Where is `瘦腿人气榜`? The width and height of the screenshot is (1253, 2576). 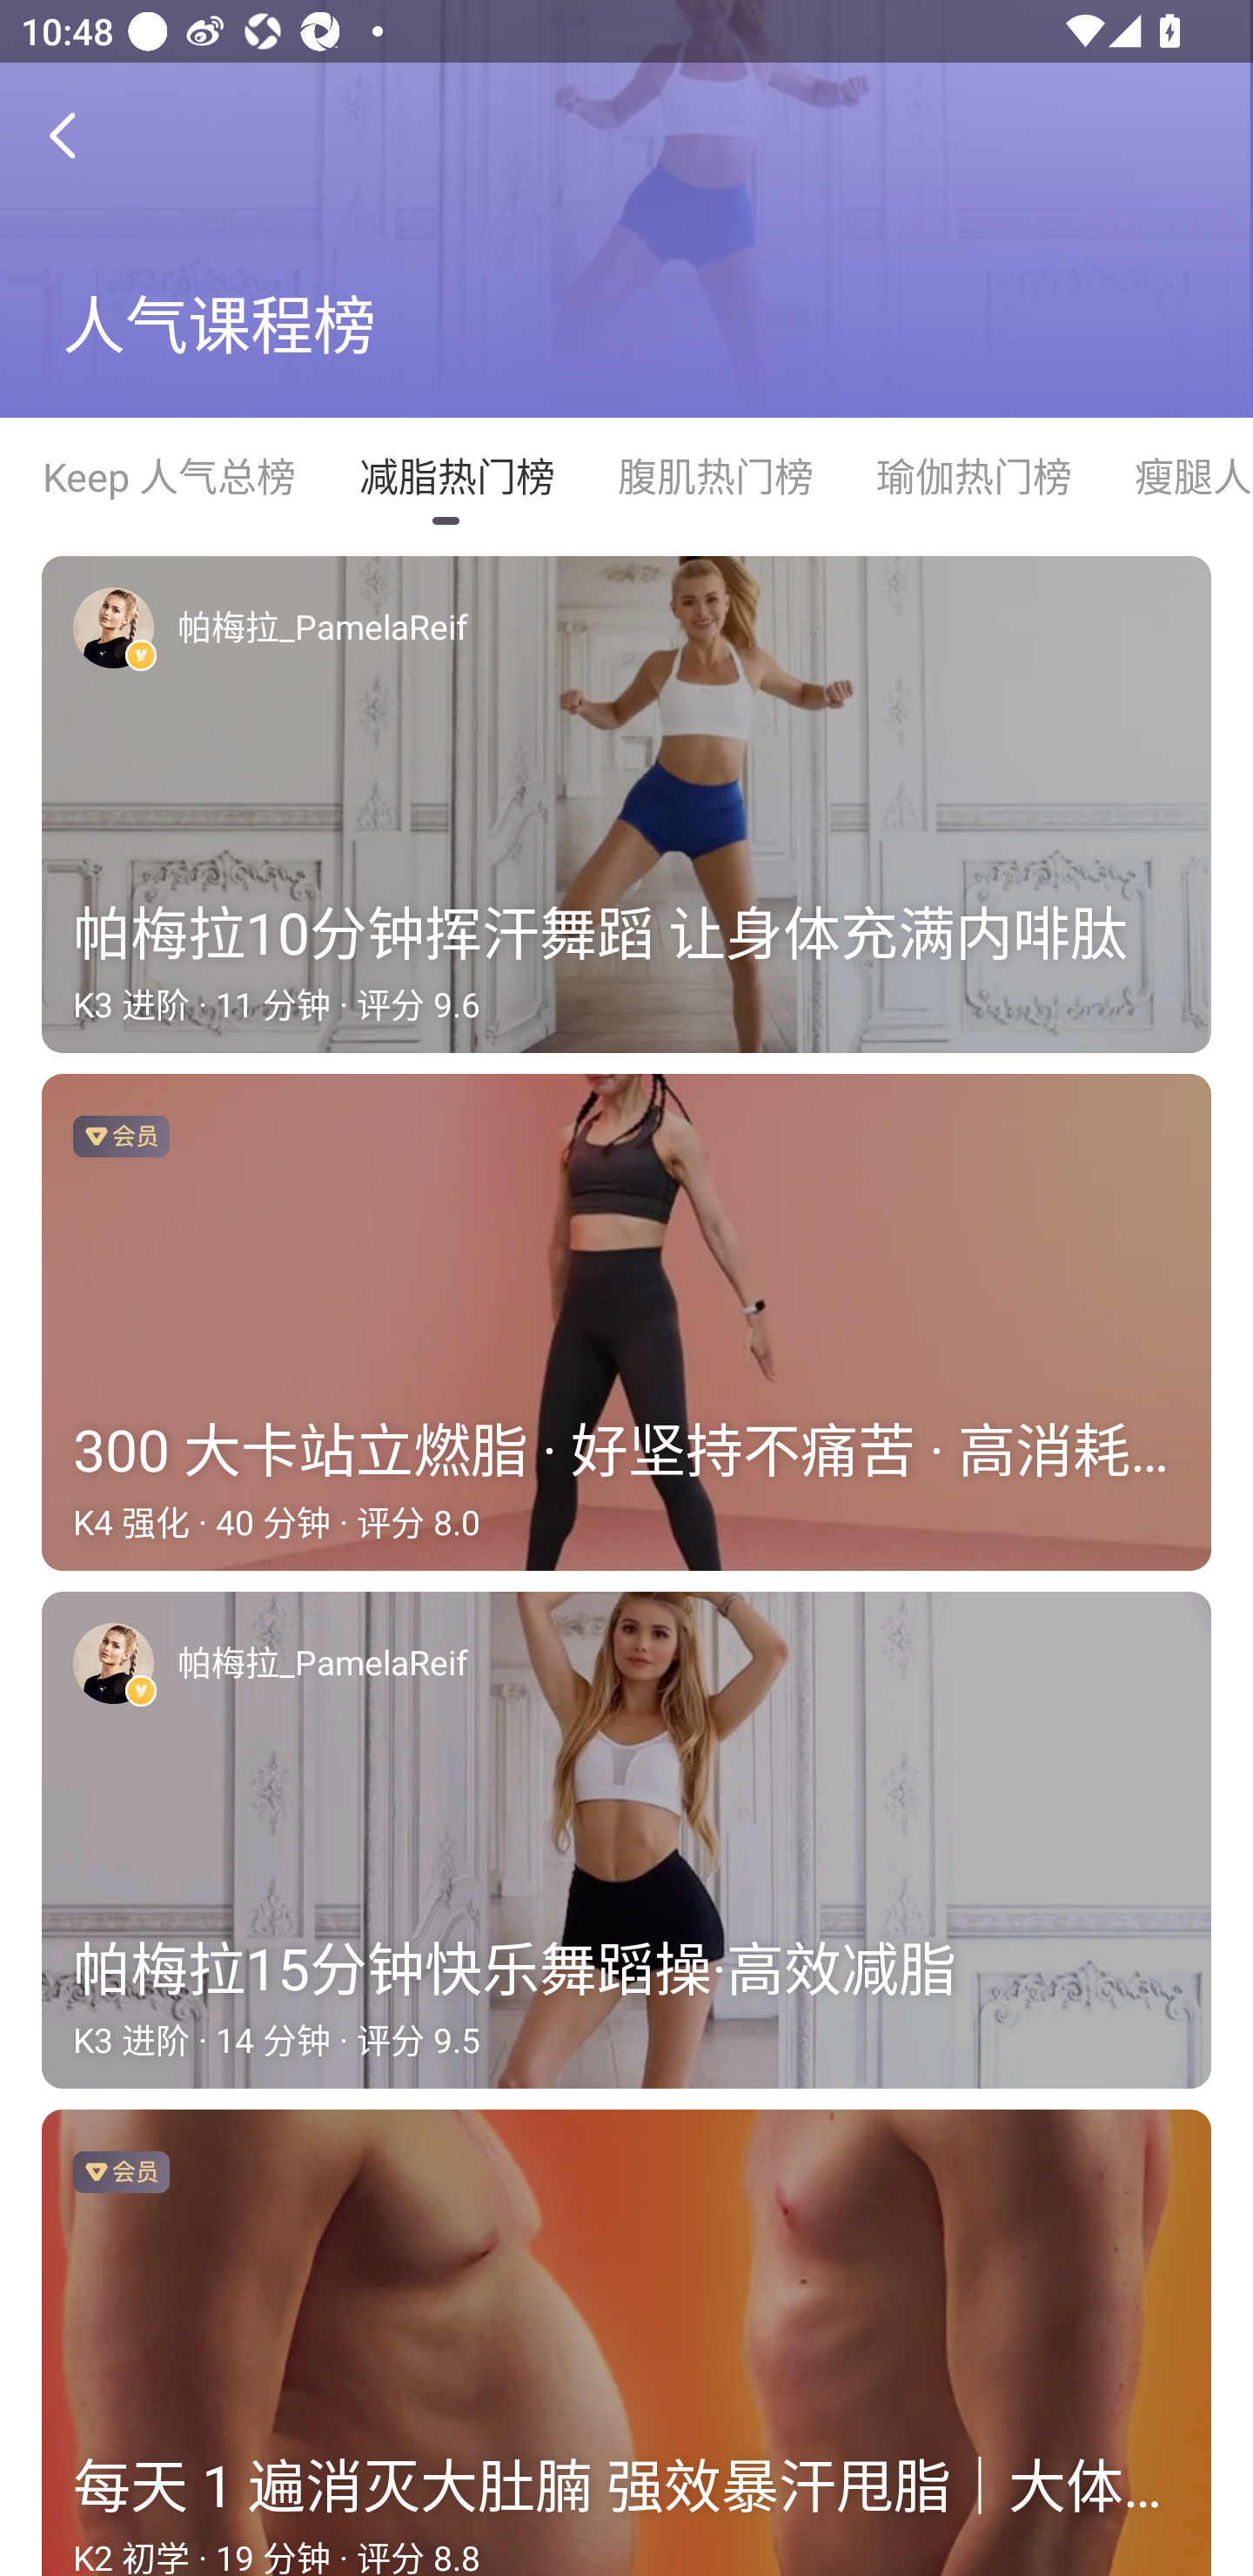
瘦腿人气榜 is located at coordinates (1178, 476).